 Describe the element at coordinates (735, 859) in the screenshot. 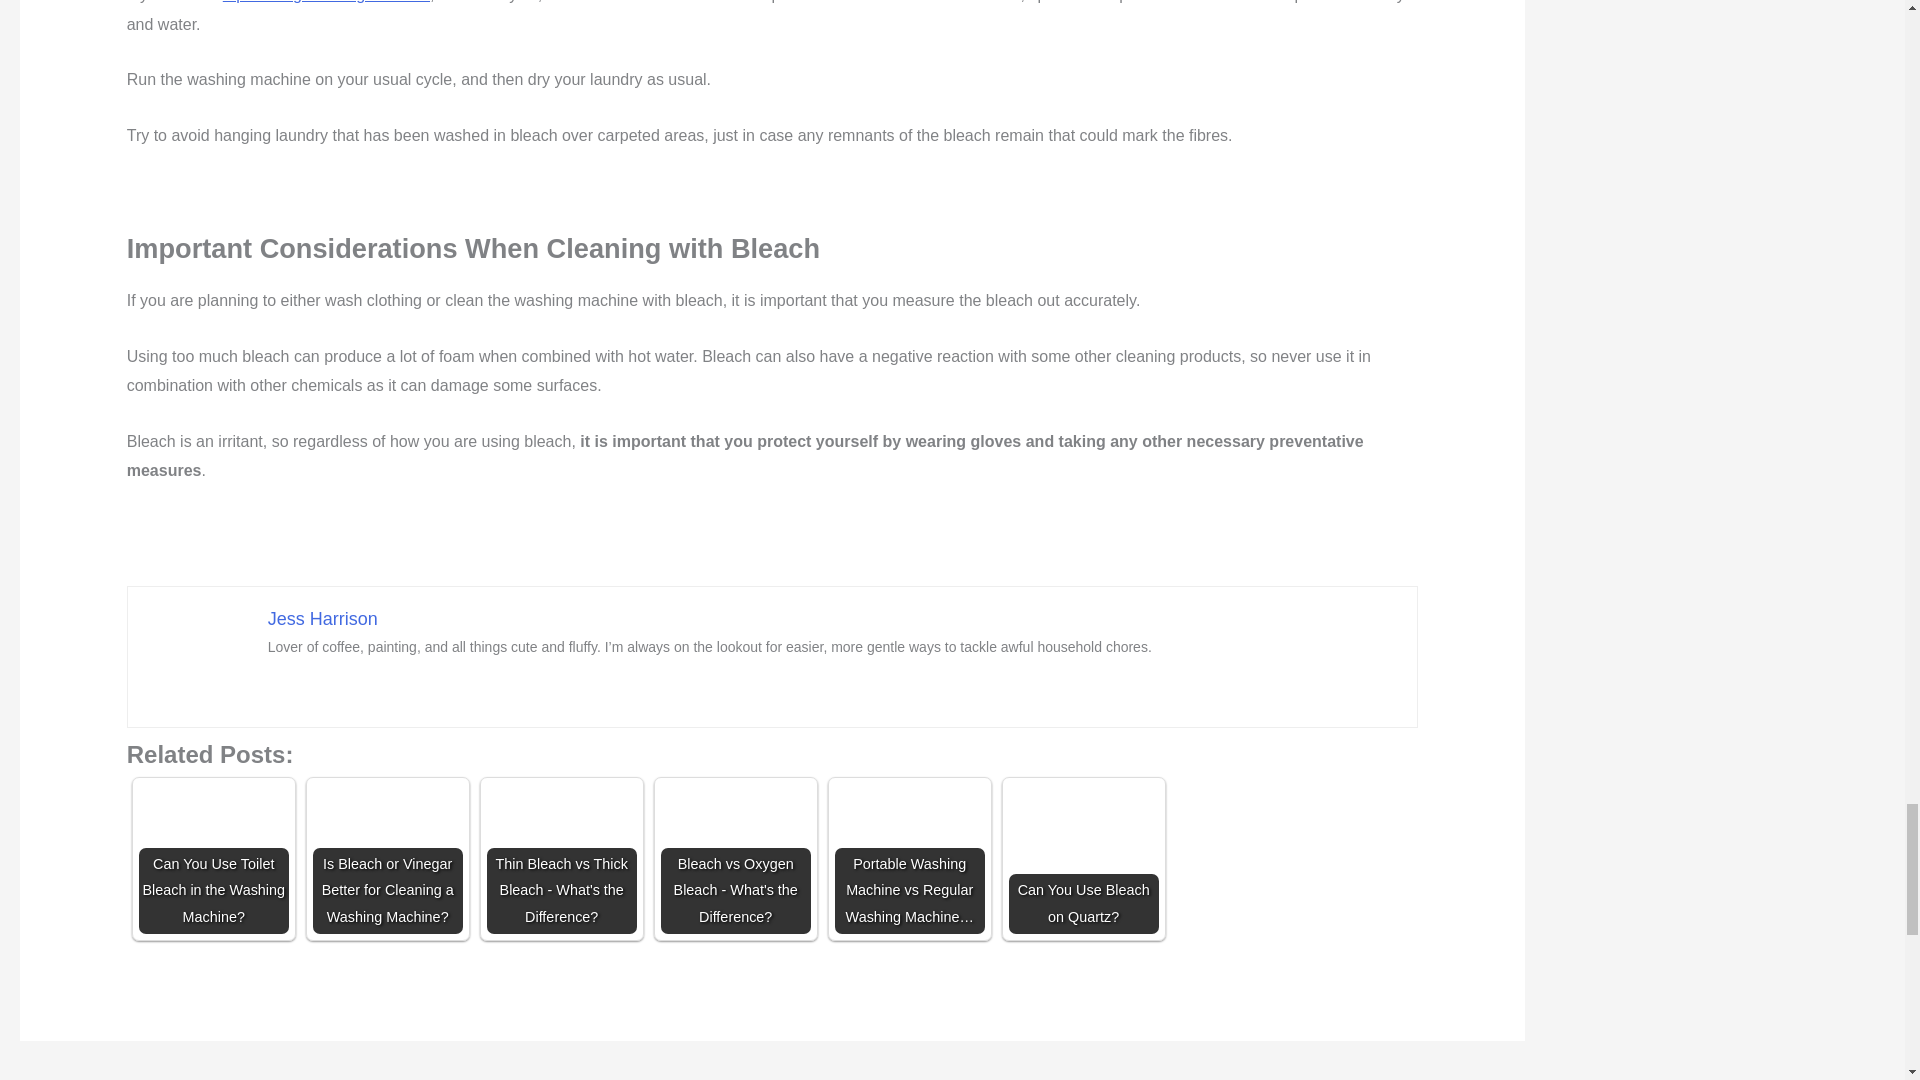

I see `Bleach vs Oxygen Bleach - What's the Difference?` at that location.